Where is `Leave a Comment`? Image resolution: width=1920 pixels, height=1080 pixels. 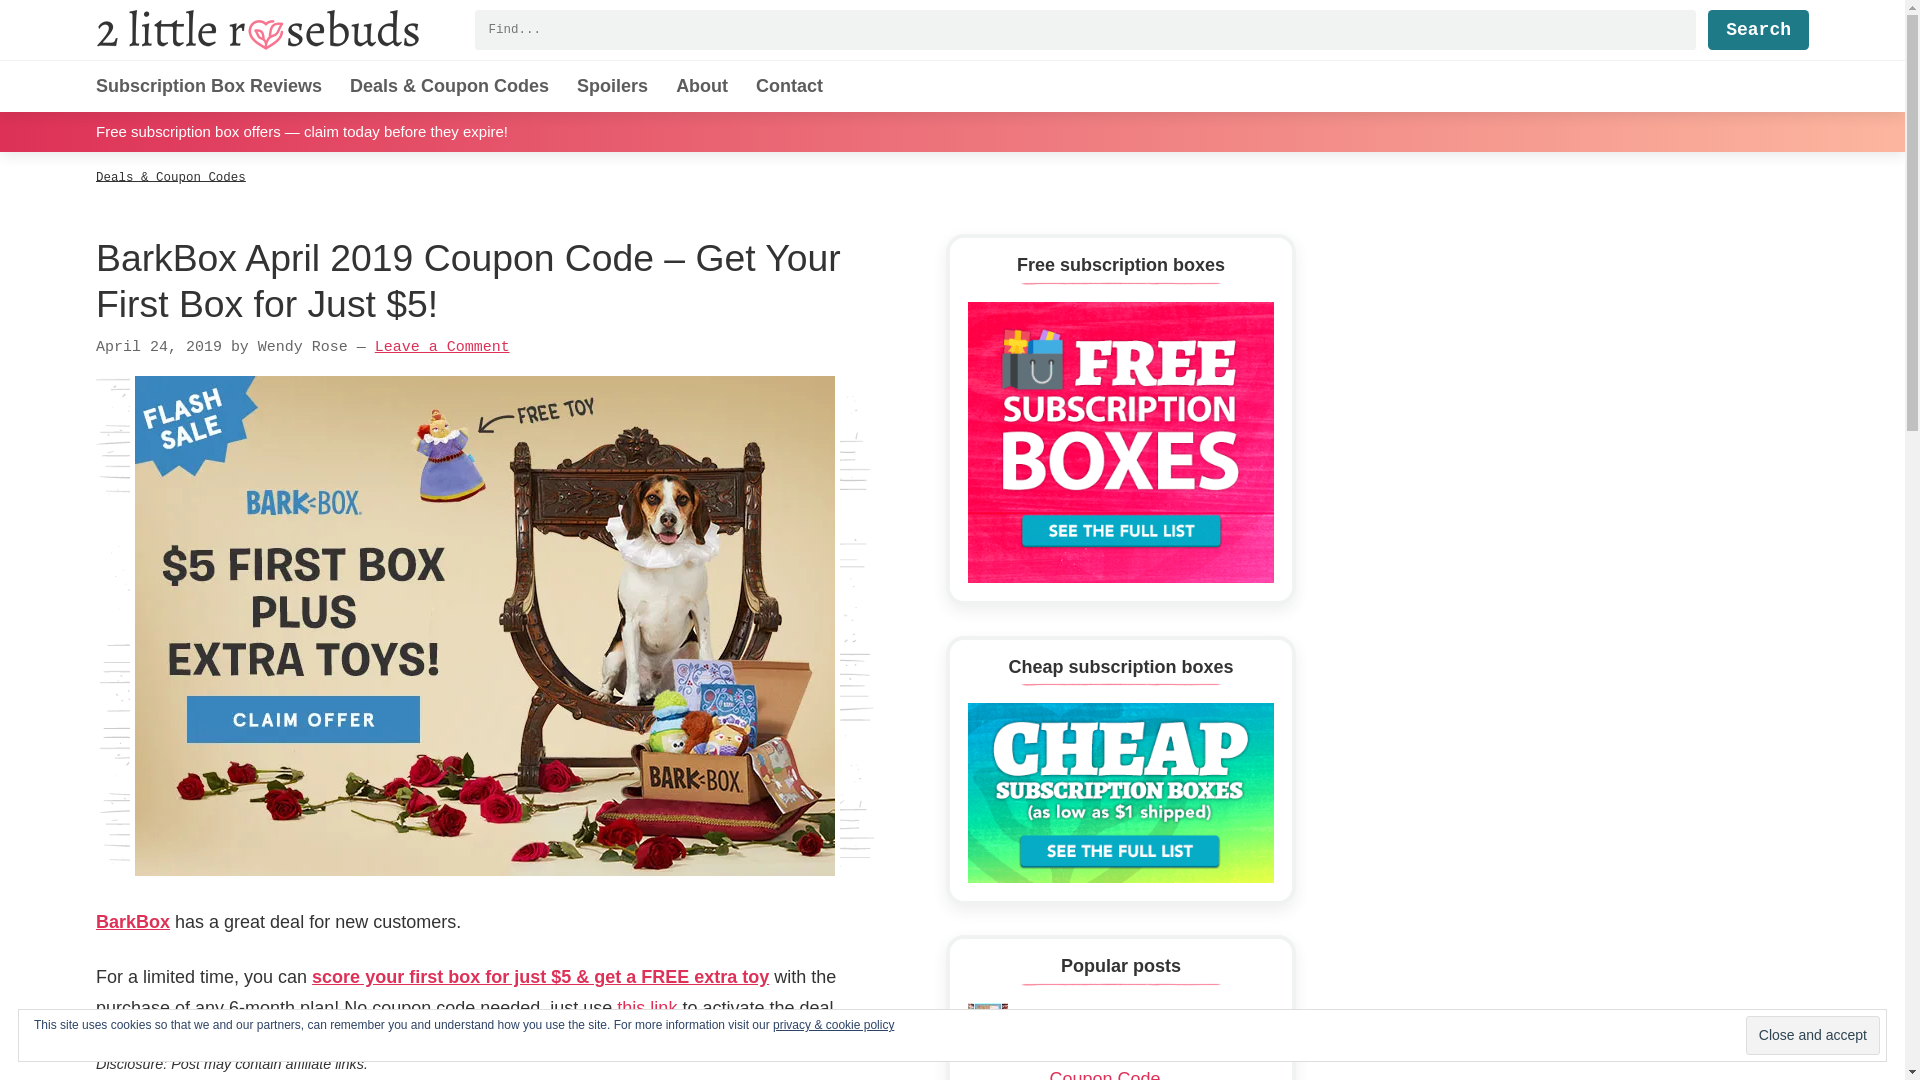
Leave a Comment is located at coordinates (442, 348).